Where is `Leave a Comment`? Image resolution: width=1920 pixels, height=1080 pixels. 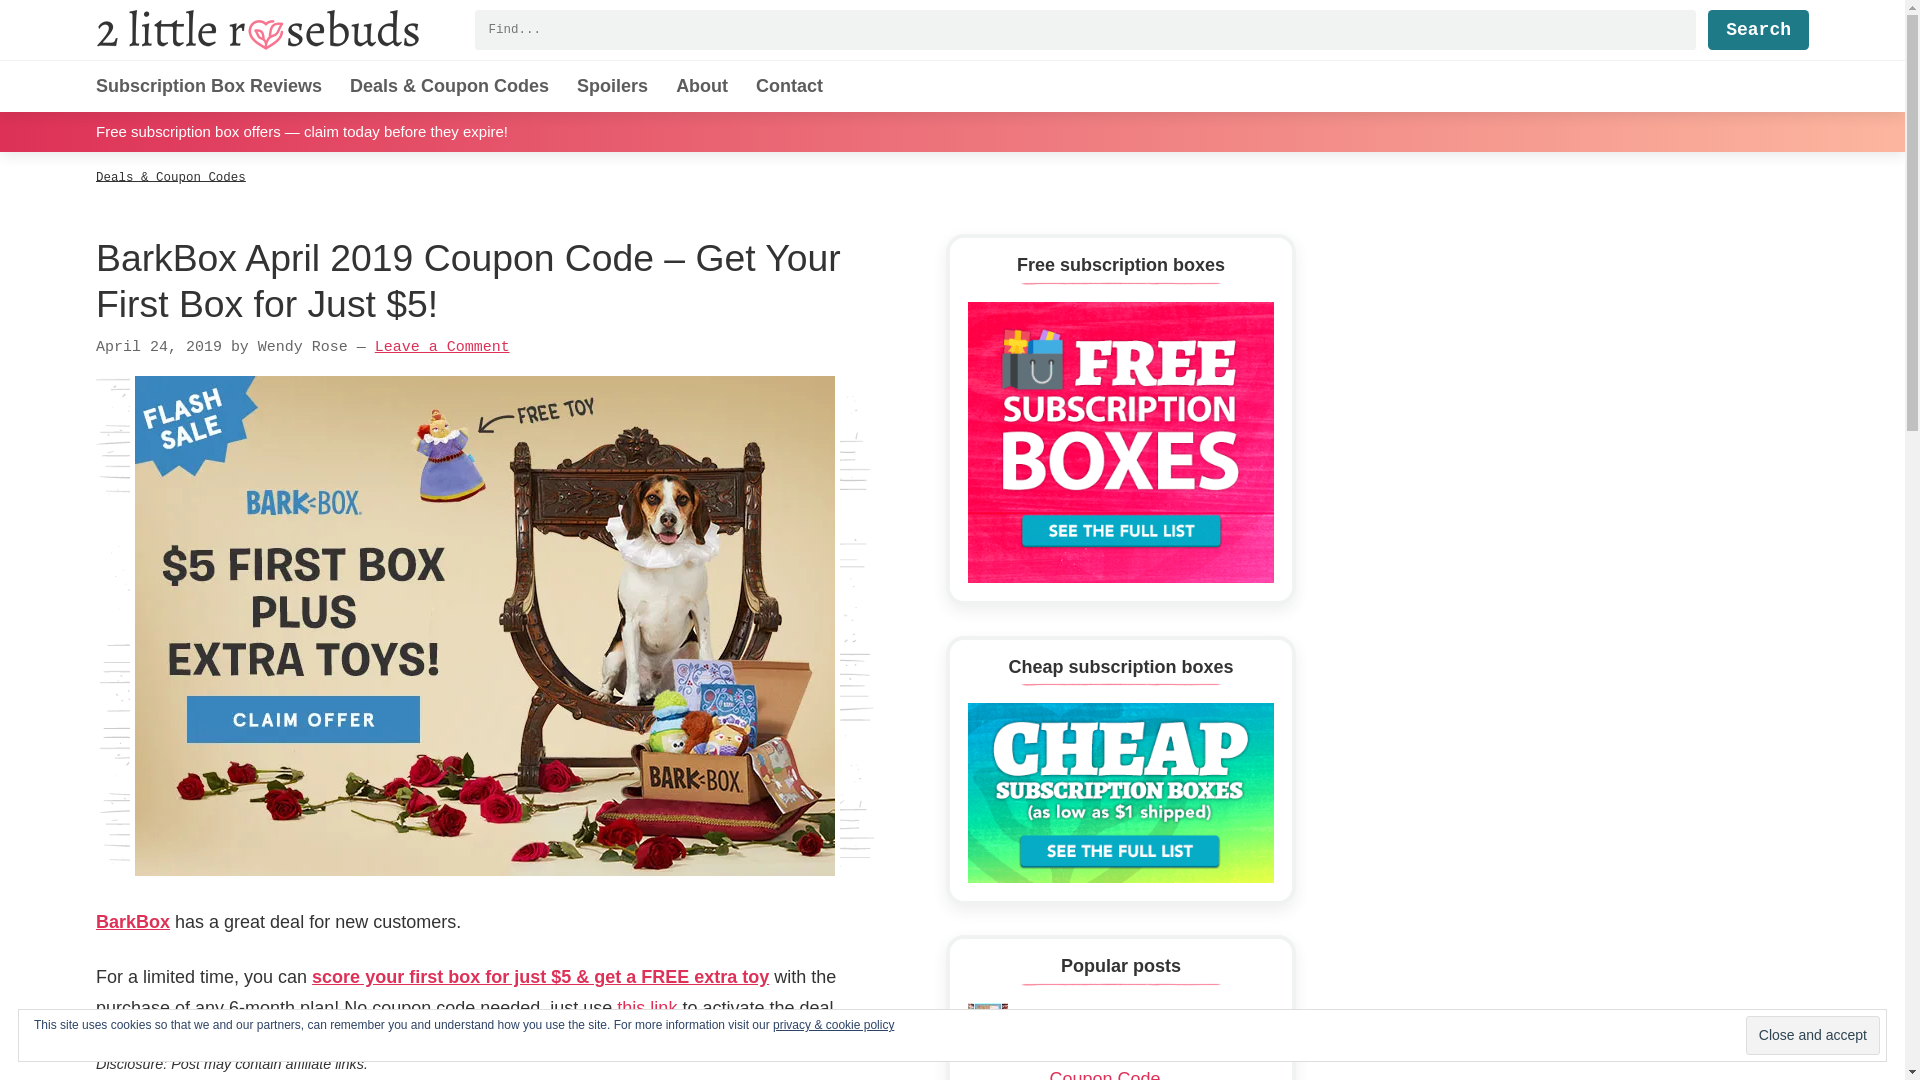
Leave a Comment is located at coordinates (442, 348).